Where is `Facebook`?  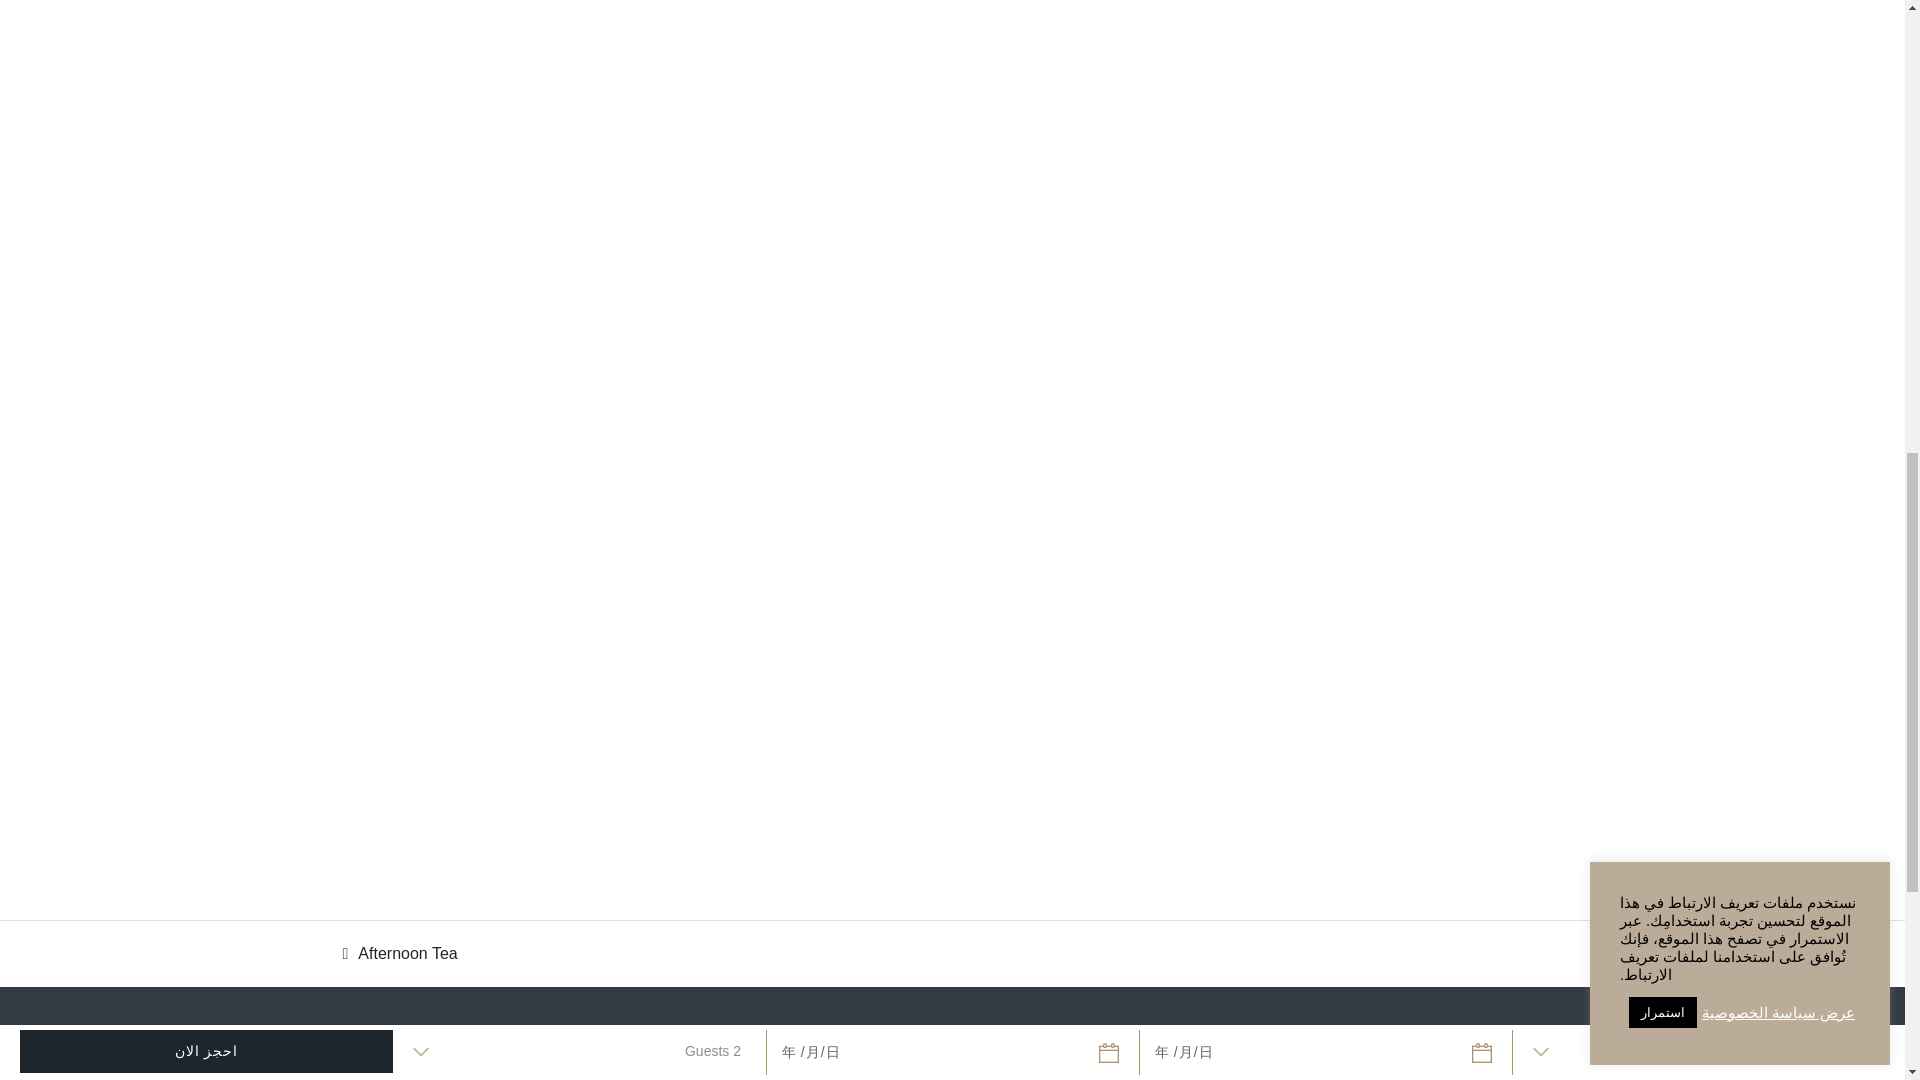 Facebook is located at coordinates (1500, 1050).